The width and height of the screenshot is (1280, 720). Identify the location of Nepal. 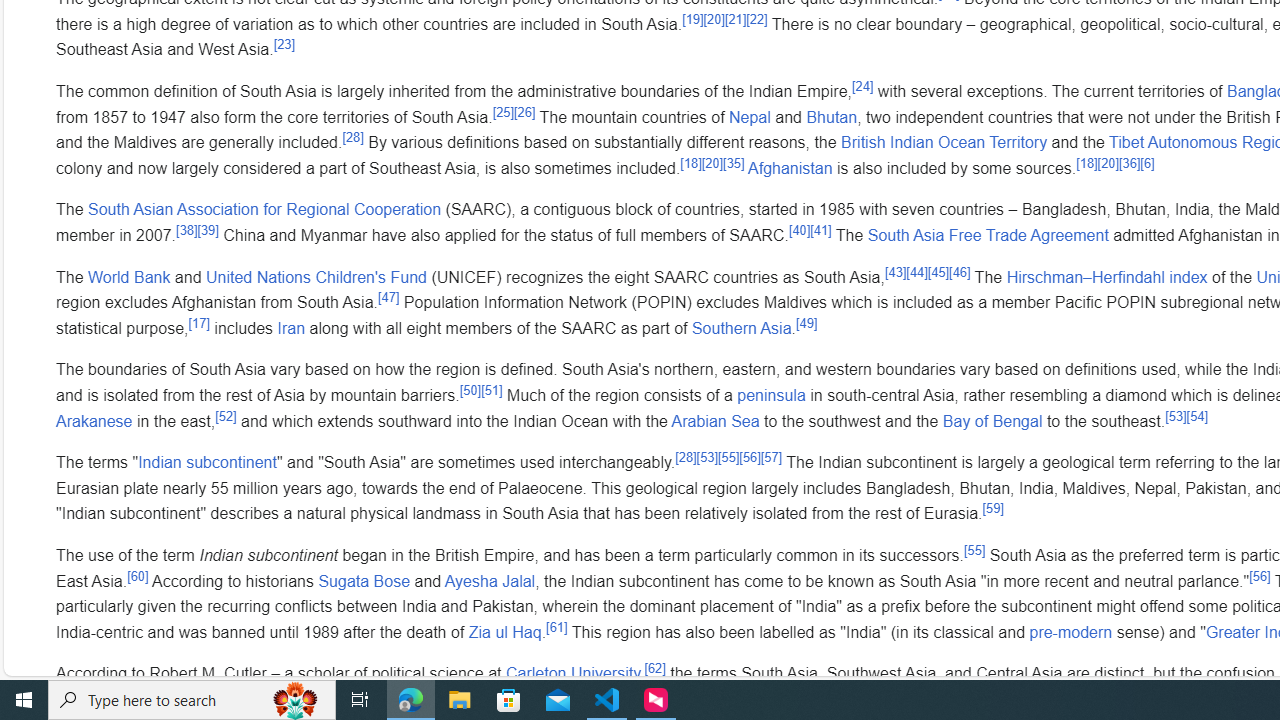
(750, 116).